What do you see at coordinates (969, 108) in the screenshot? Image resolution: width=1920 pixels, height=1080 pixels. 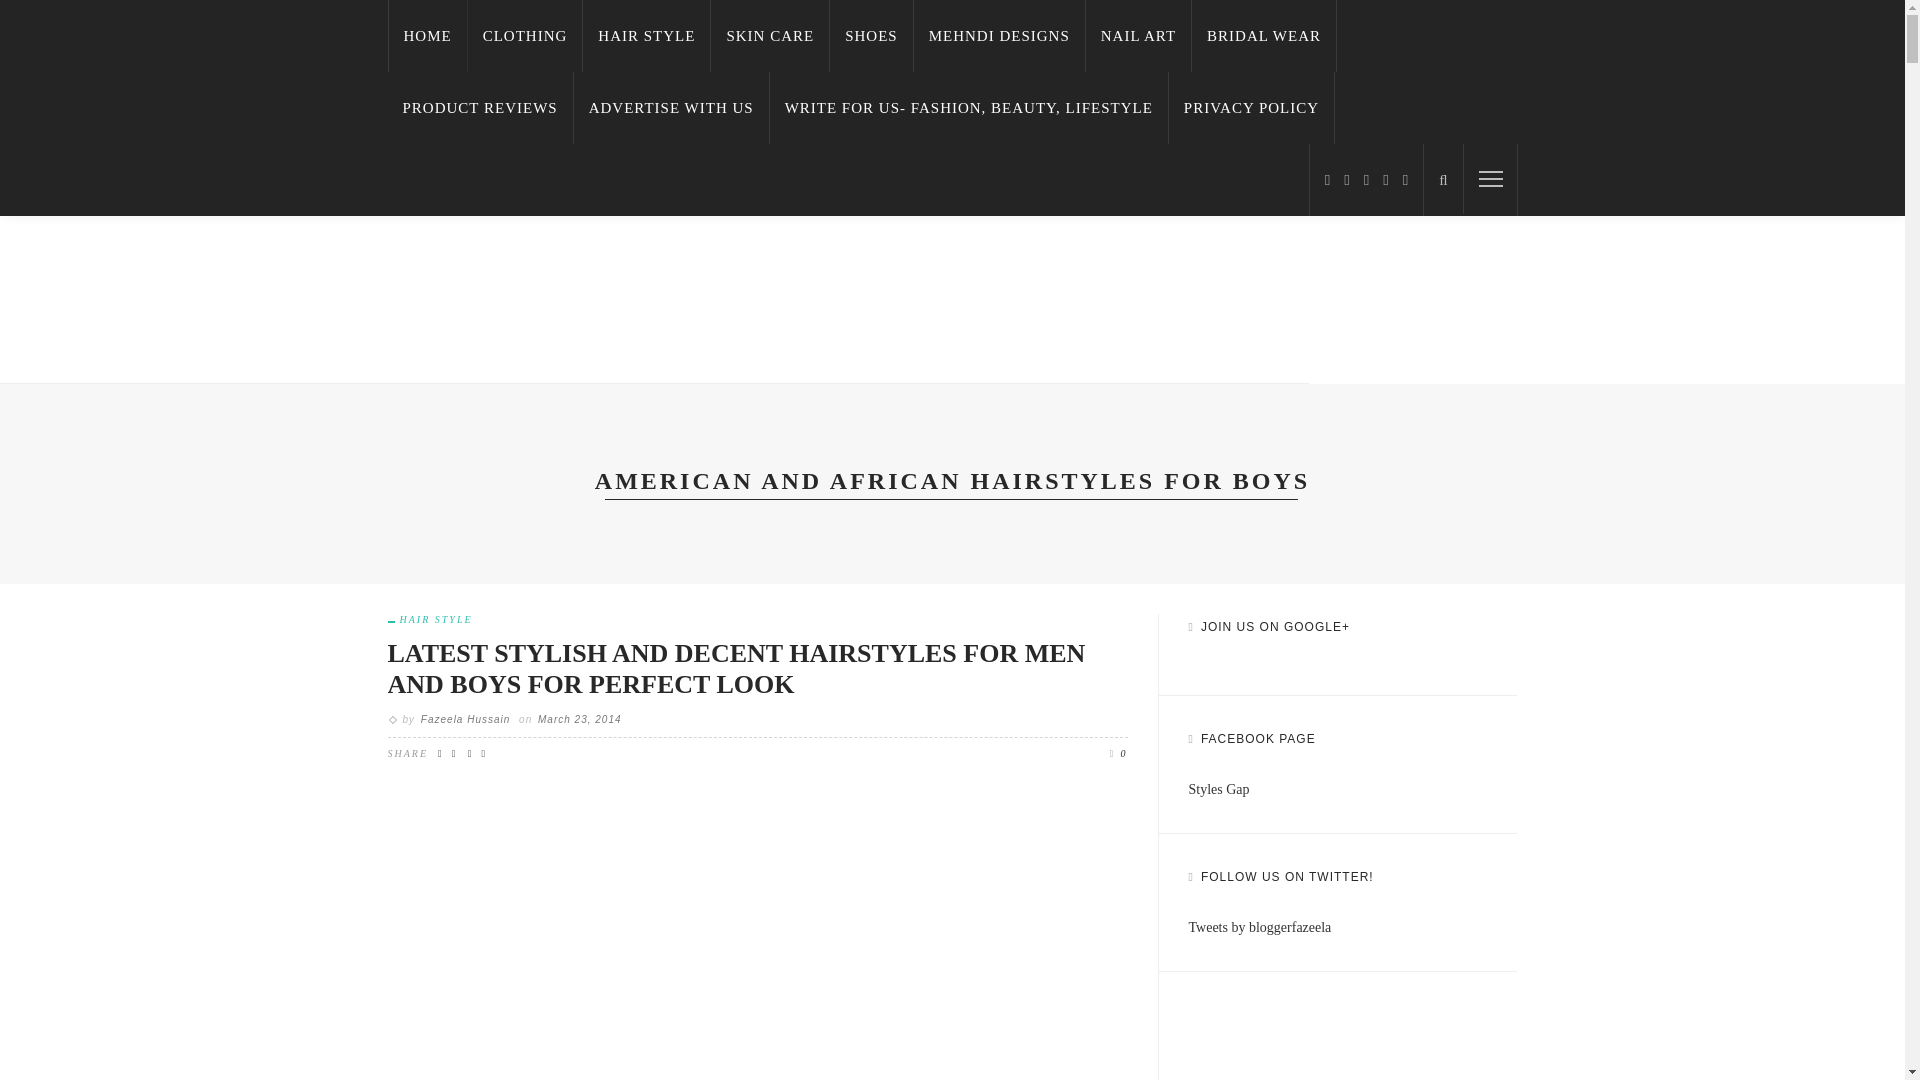 I see `WRITE FOR US- FASHION, BEAUTY, LIFESTYLE` at bounding box center [969, 108].